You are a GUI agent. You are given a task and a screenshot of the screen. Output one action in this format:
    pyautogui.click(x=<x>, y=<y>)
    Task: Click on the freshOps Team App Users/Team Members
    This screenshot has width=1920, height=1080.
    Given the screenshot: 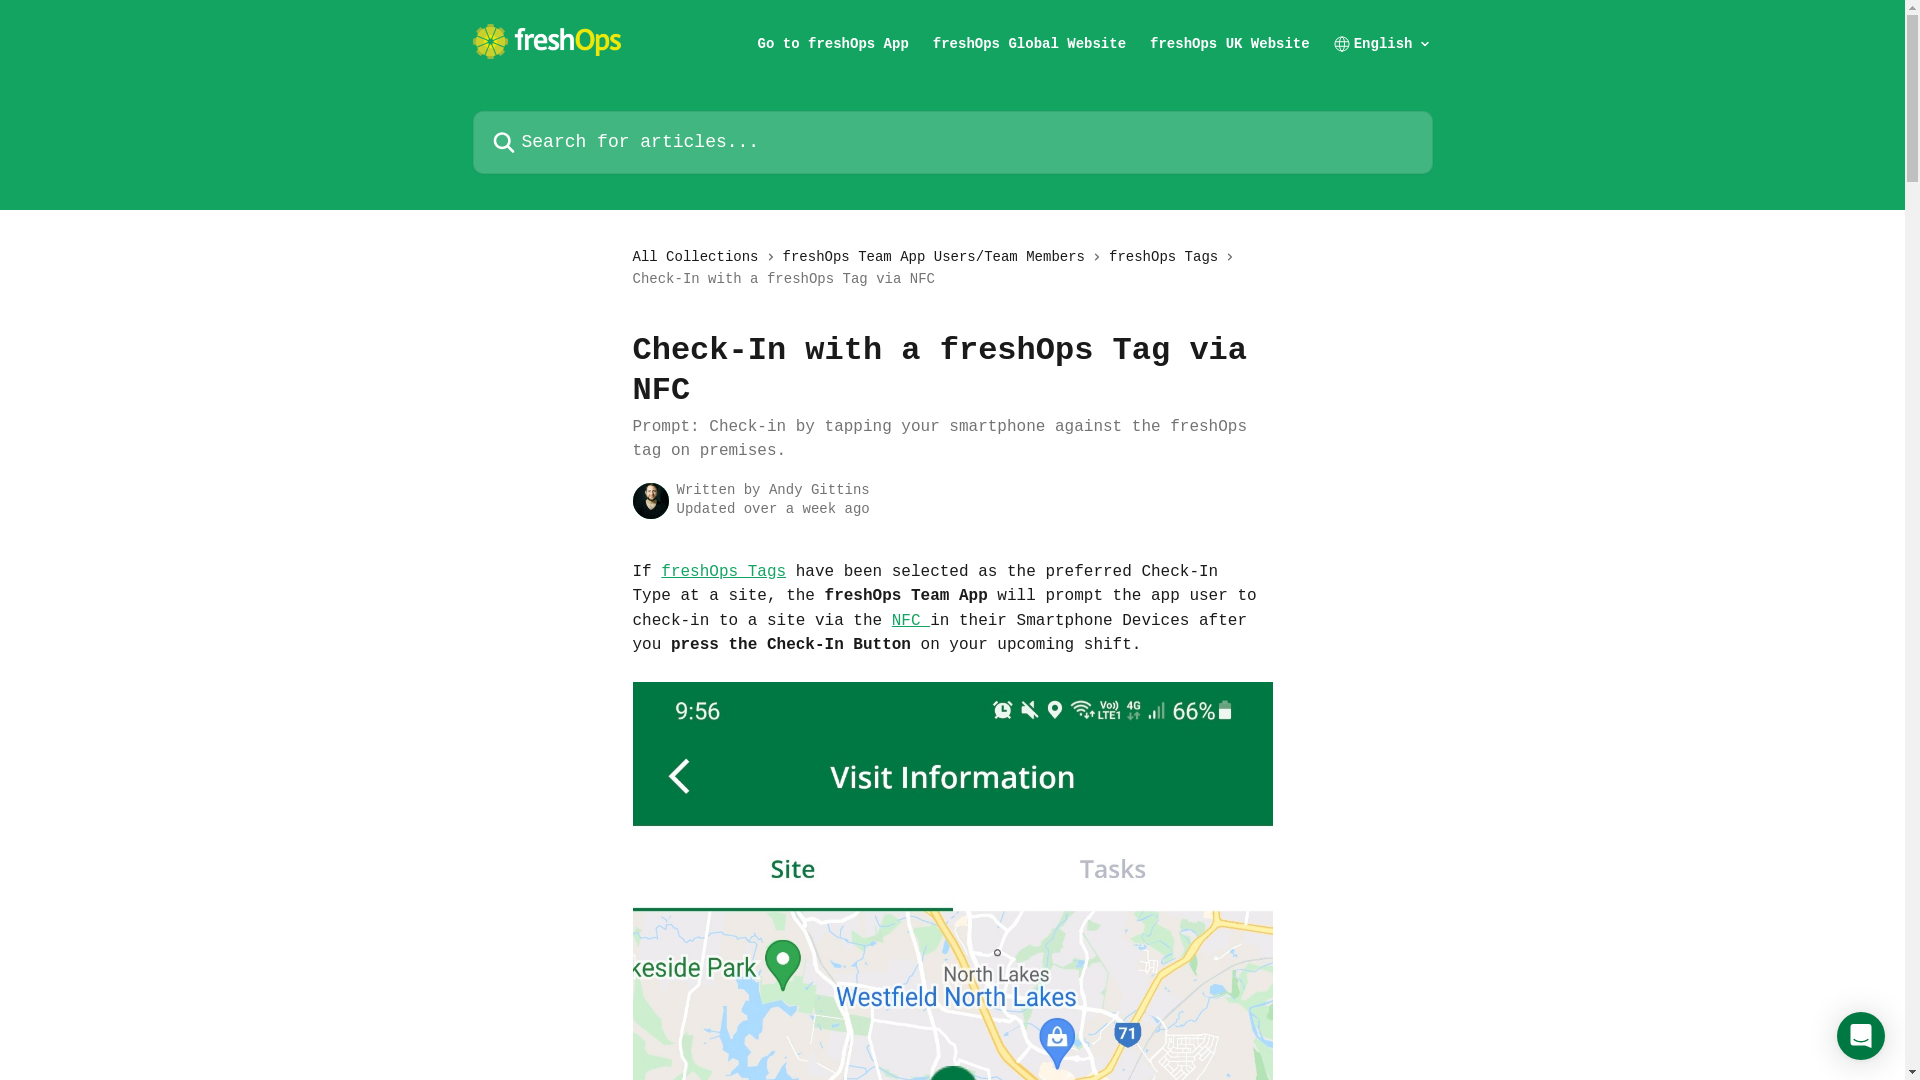 What is the action you would take?
    pyautogui.click(x=938, y=257)
    